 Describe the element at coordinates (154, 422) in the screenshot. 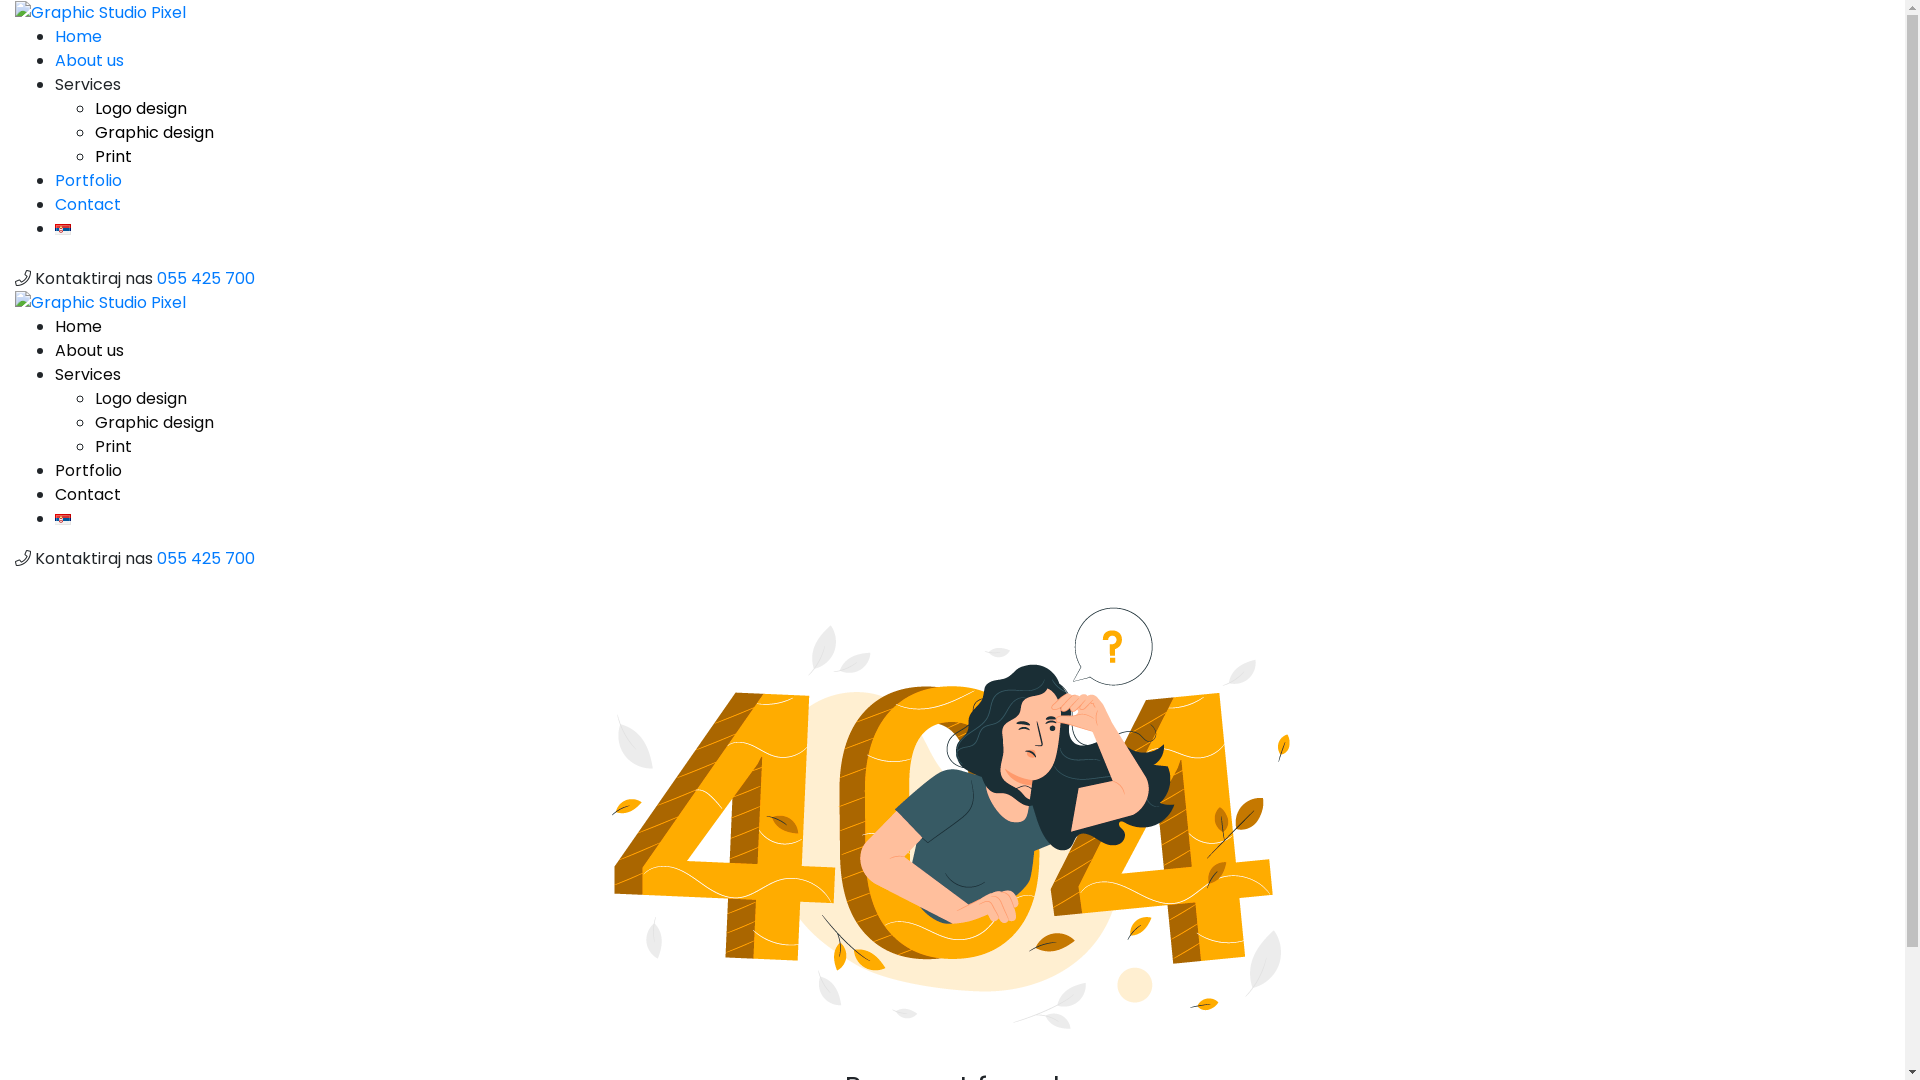

I see `Graphic design` at that location.